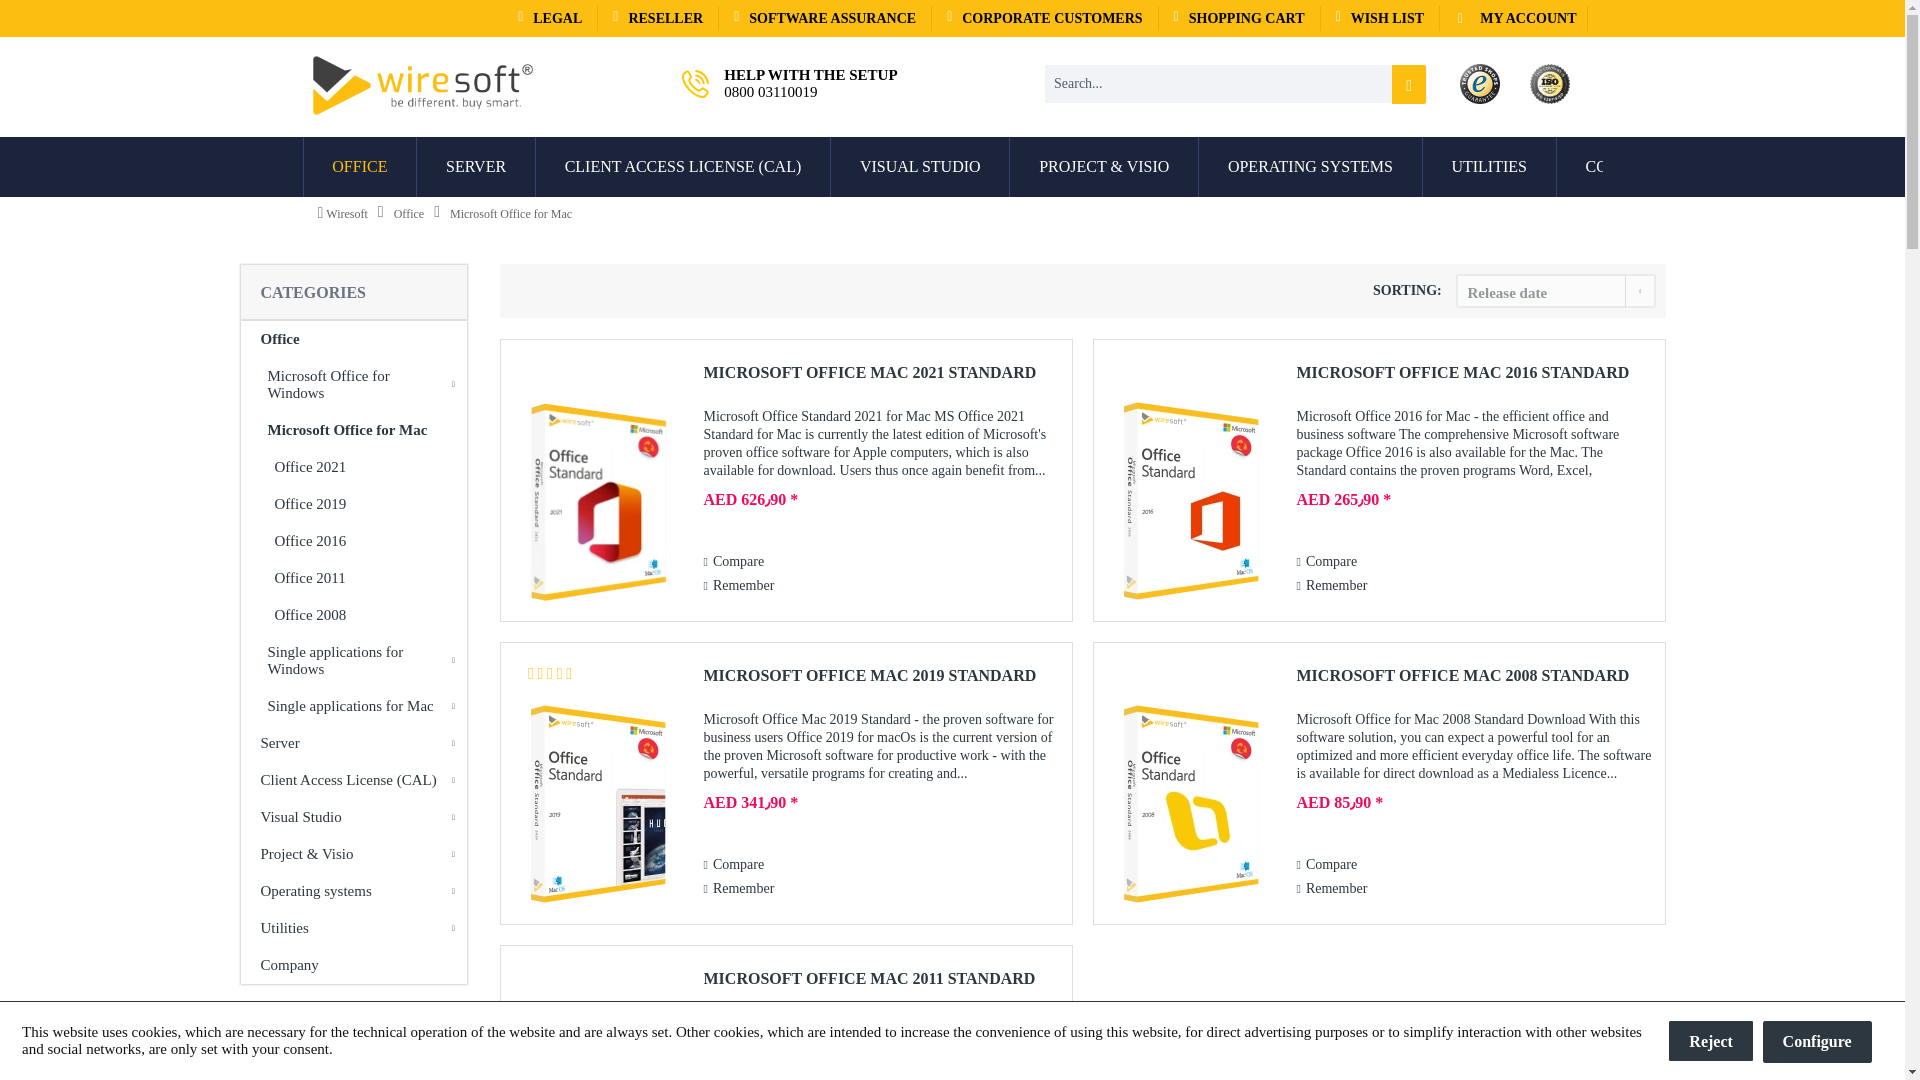 This screenshot has height=1080, width=1920. I want to click on Server, so click(476, 166).